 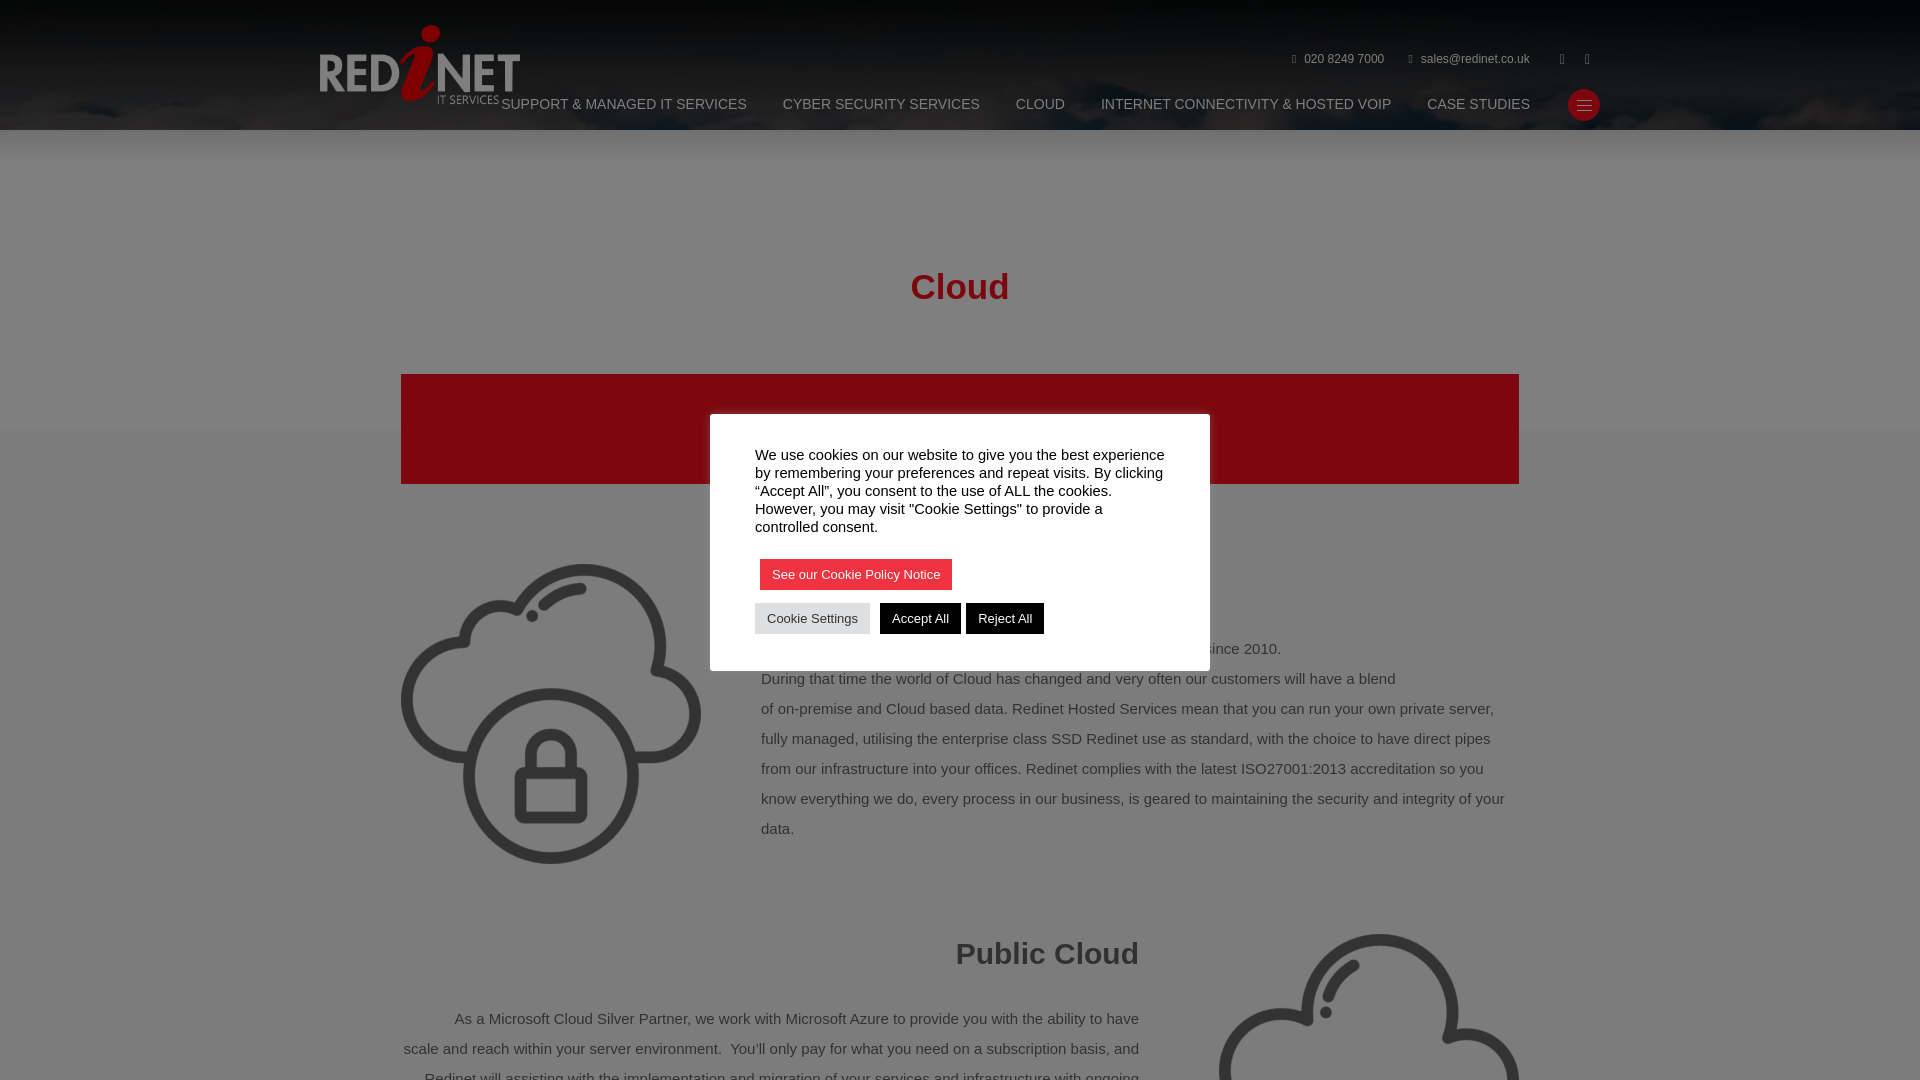 What do you see at coordinates (1004, 616) in the screenshot?
I see `Reject All` at bounding box center [1004, 616].